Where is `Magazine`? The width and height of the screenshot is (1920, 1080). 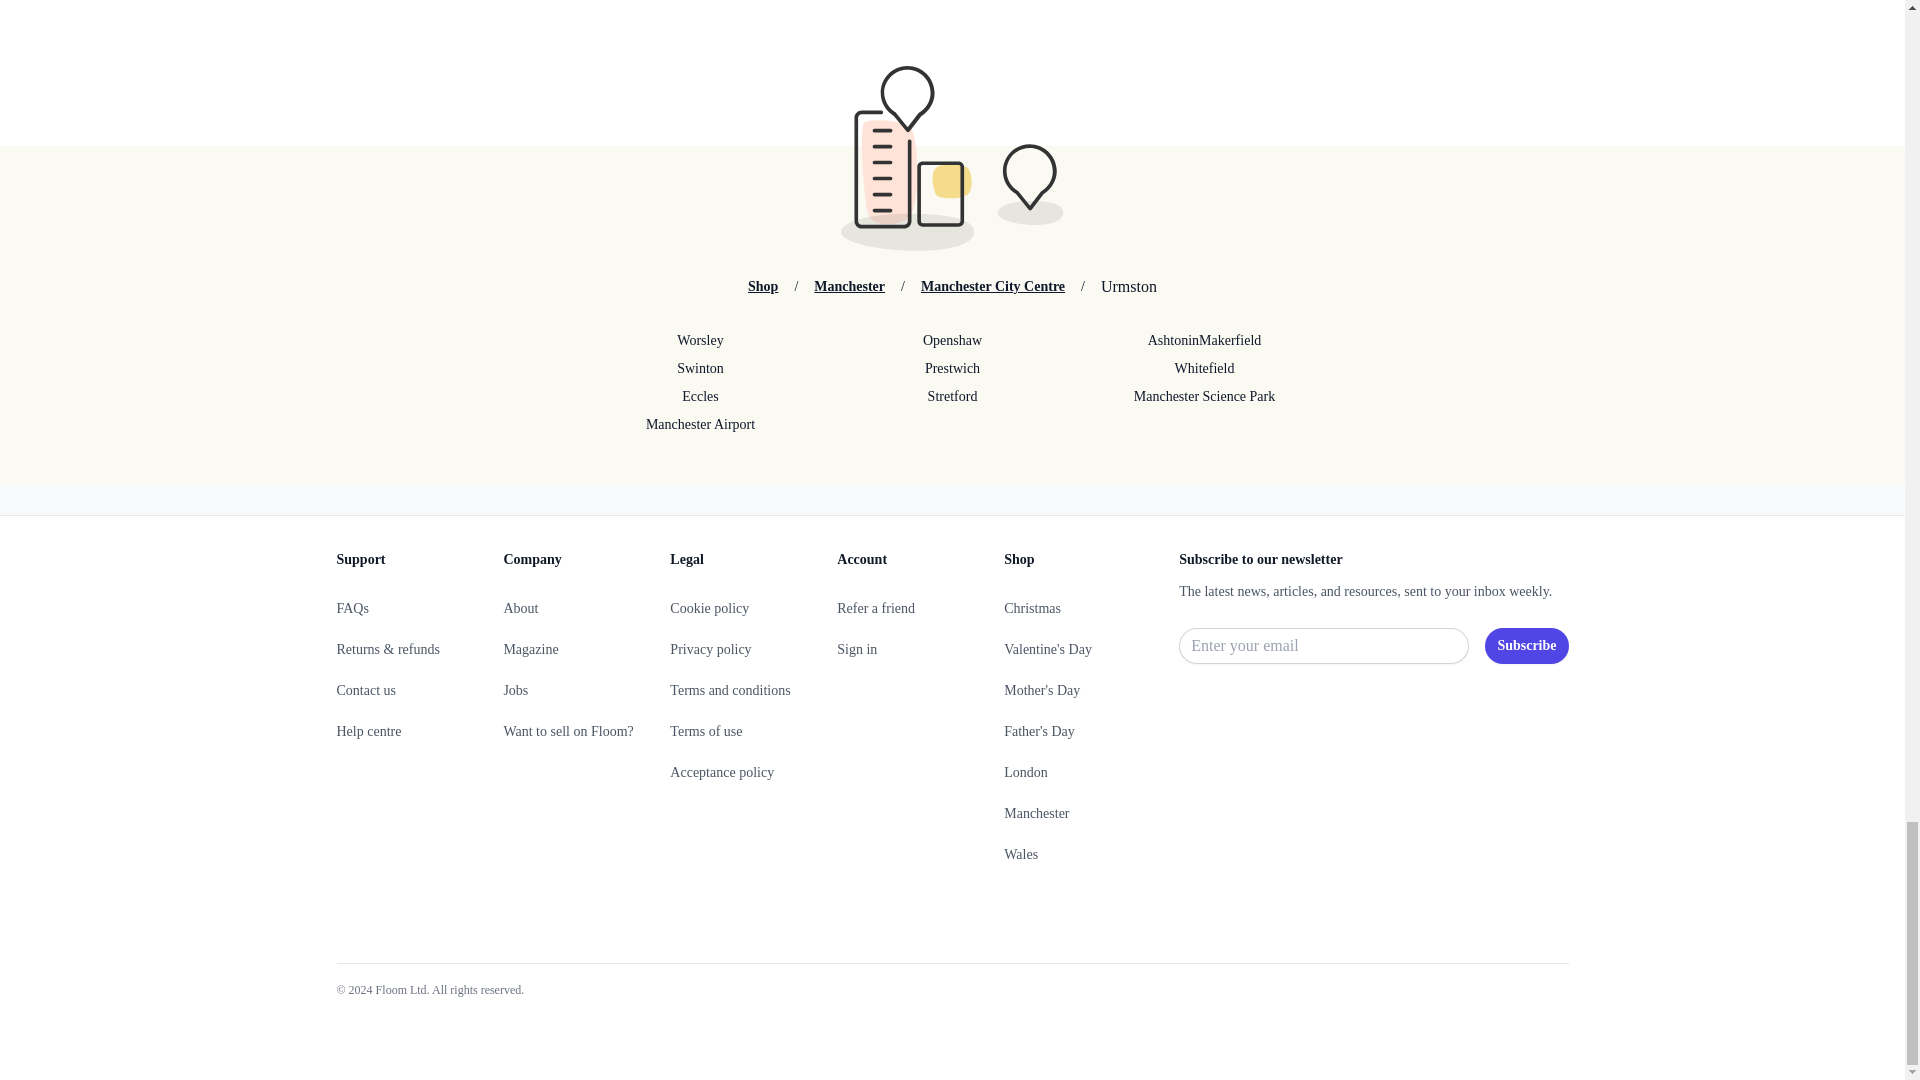
Magazine is located at coordinates (530, 648).